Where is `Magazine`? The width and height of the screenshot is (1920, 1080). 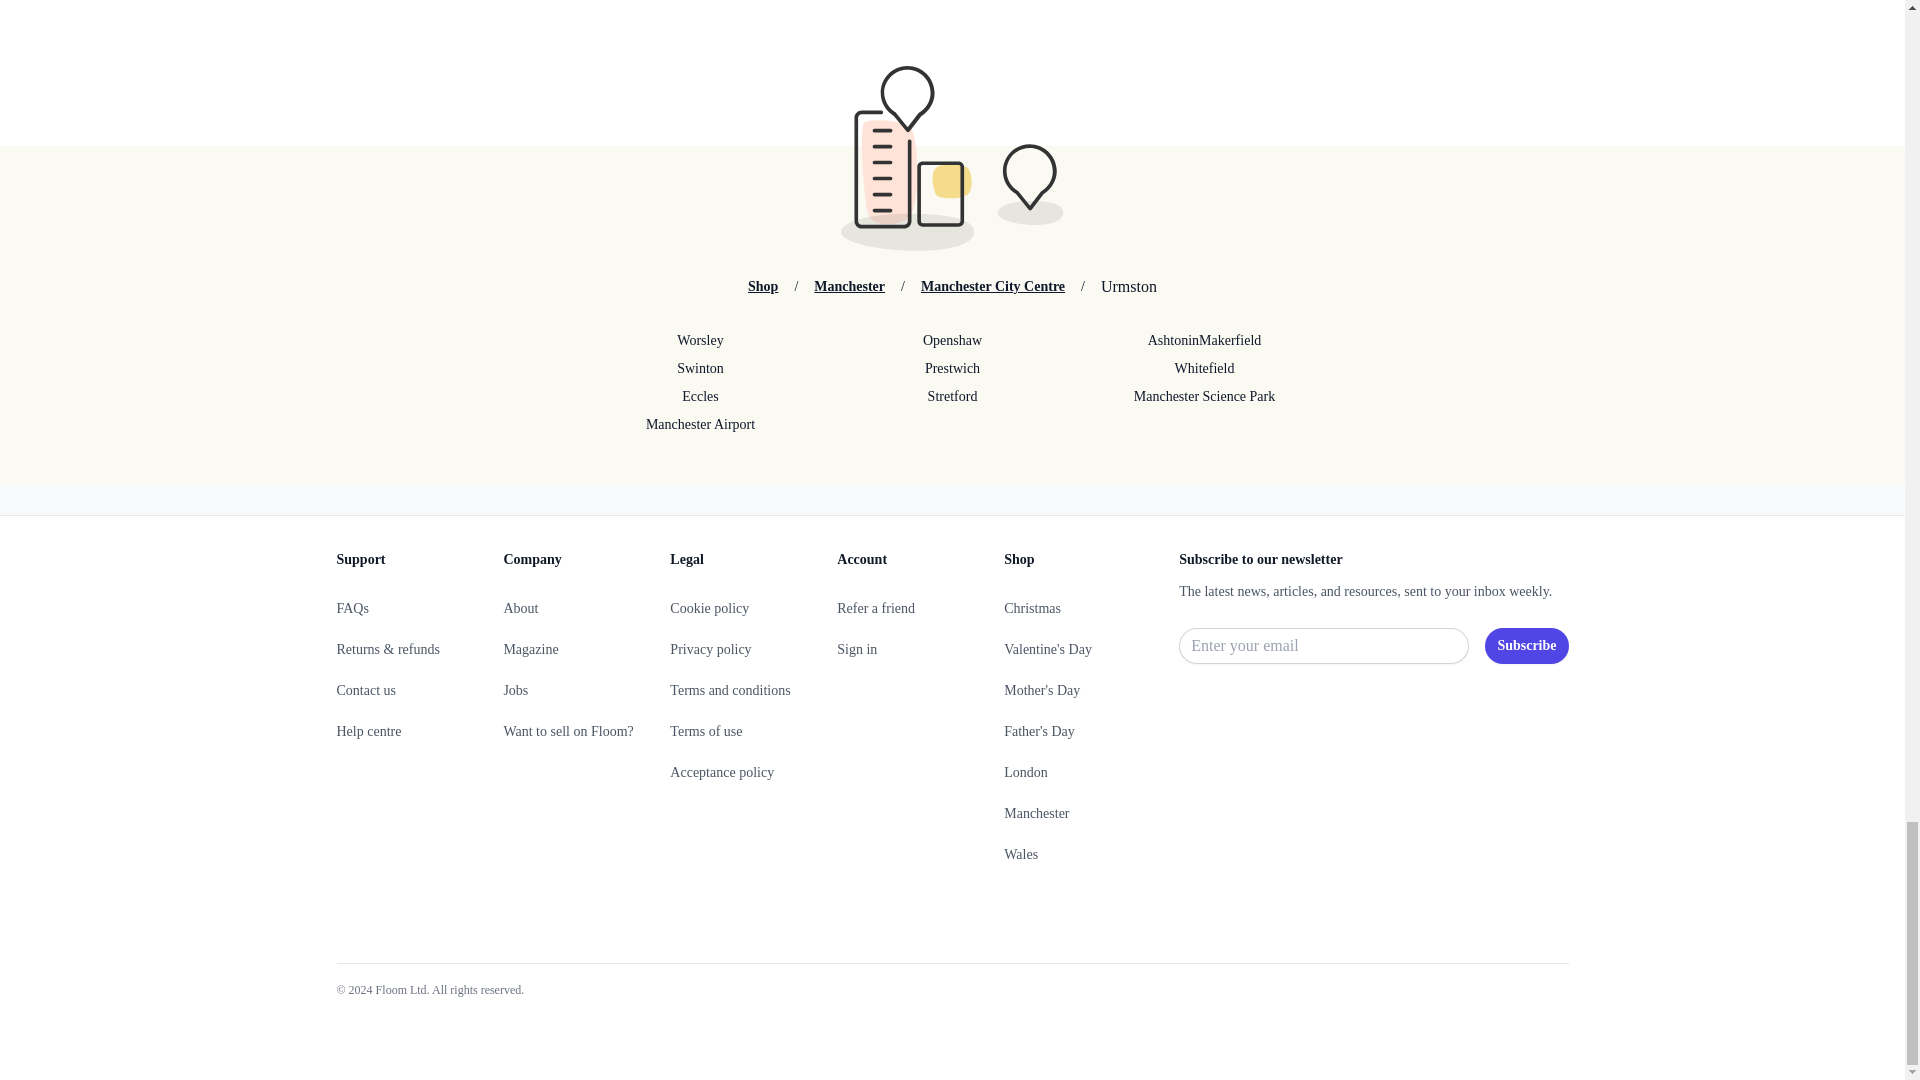
Magazine is located at coordinates (530, 648).